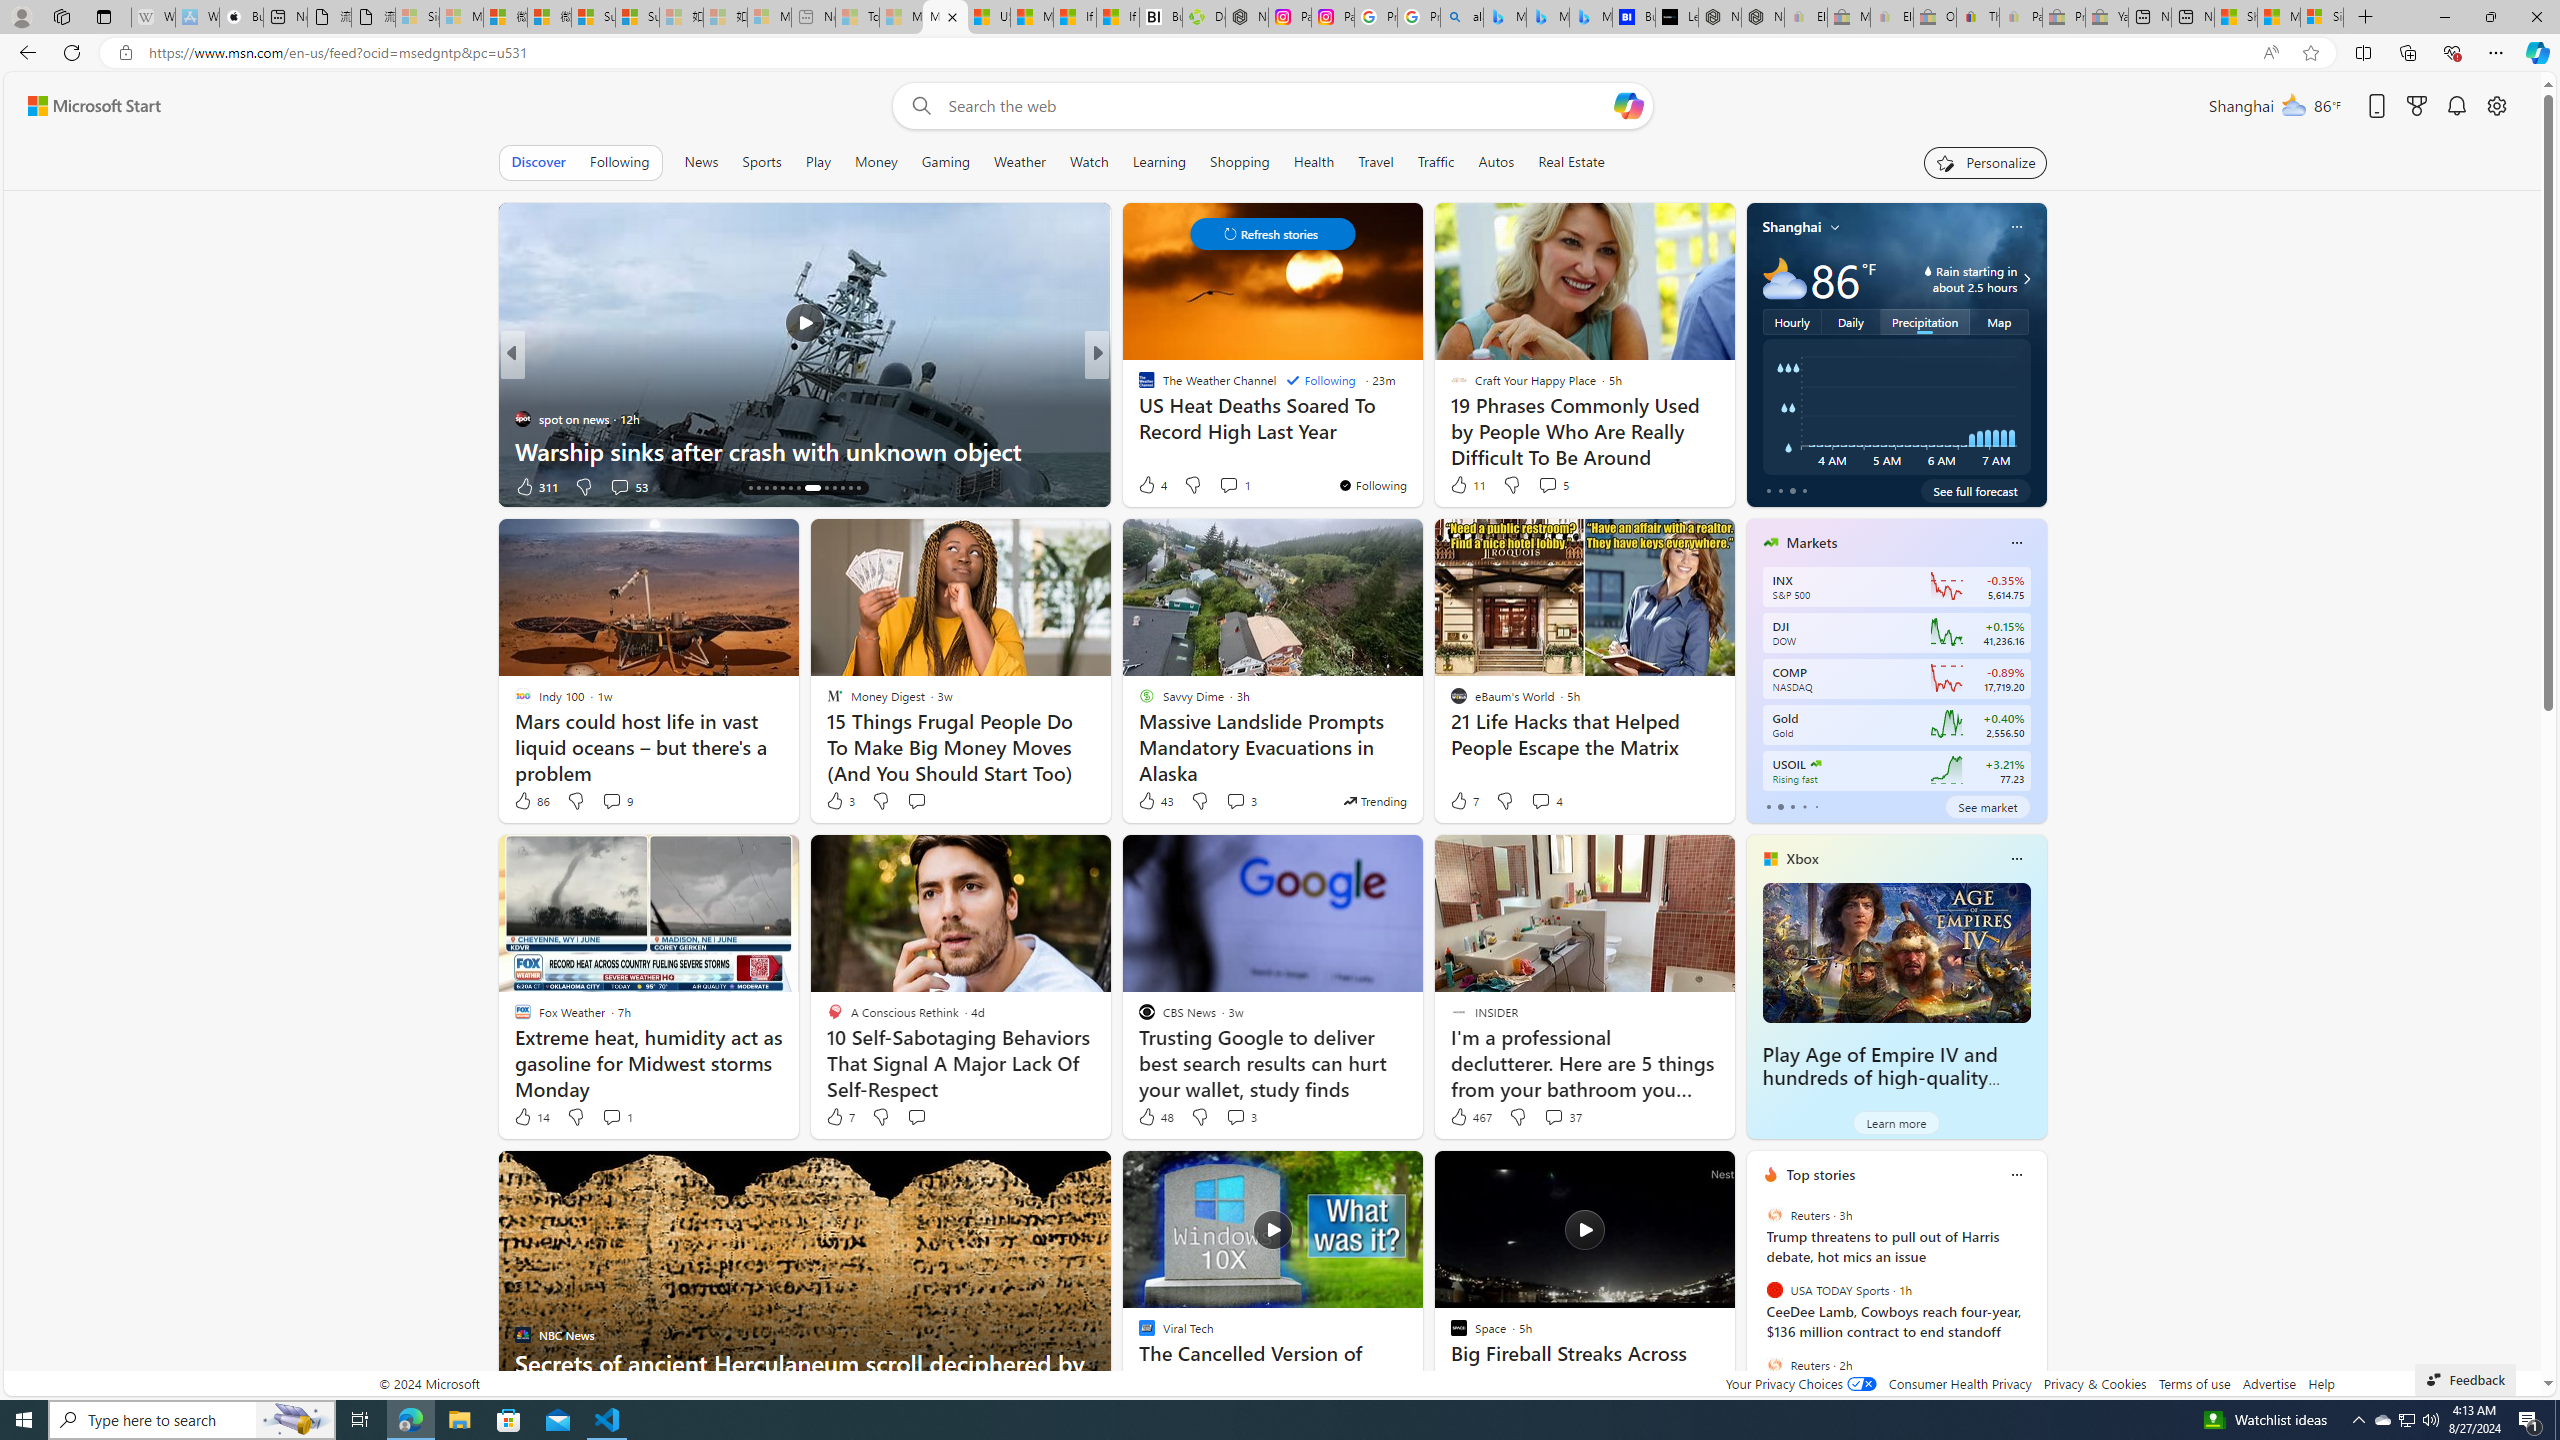 The width and height of the screenshot is (2560, 1440). What do you see at coordinates (417, 17) in the screenshot?
I see `Sign in to your Microsoft account - Sleeping` at bounding box center [417, 17].